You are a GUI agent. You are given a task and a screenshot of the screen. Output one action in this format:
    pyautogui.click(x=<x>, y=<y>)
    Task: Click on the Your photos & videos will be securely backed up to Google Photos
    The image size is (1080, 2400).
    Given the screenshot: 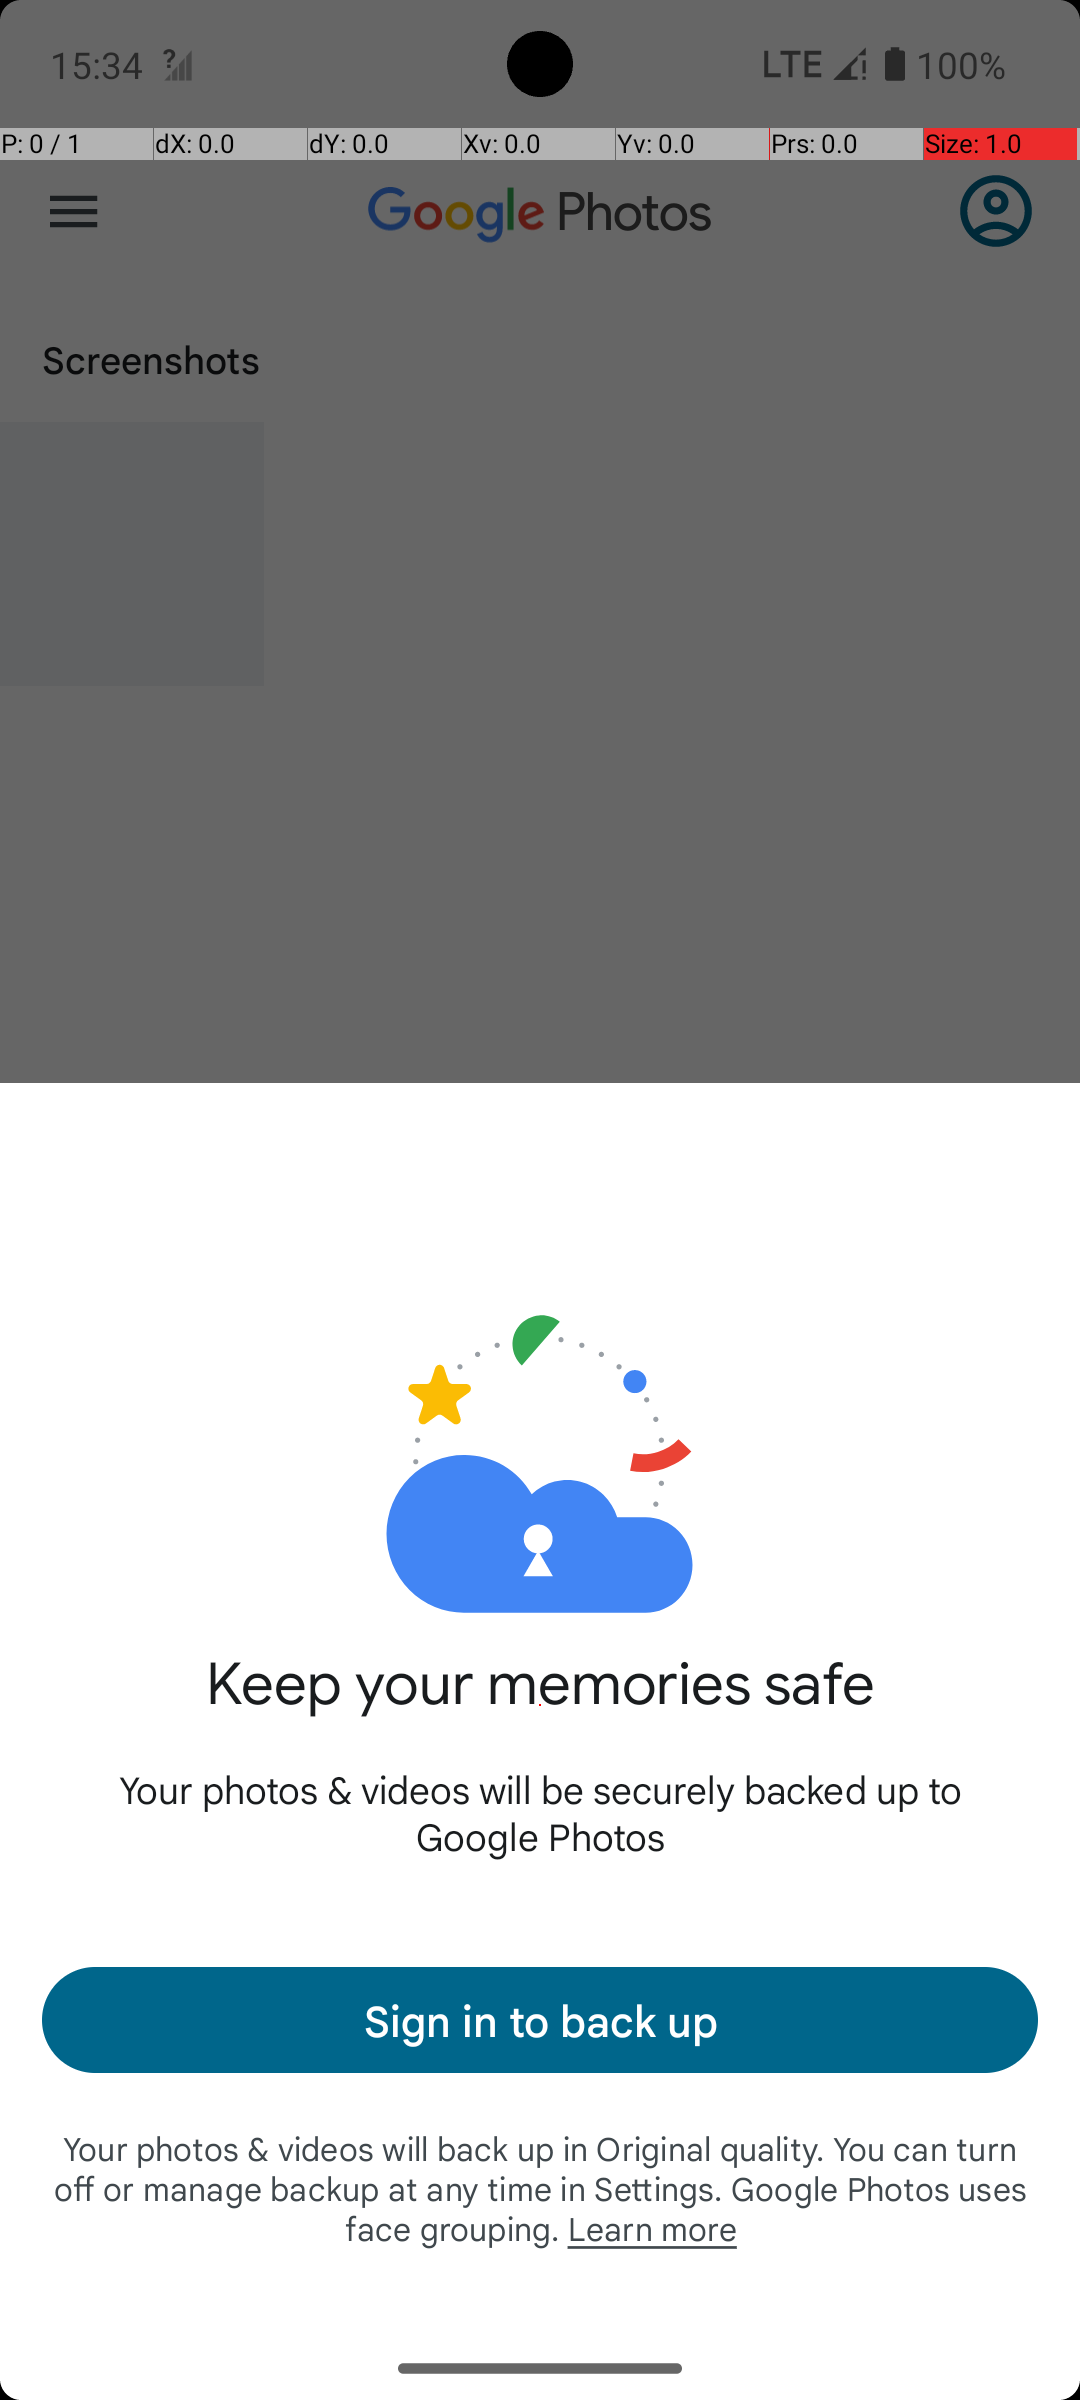 What is the action you would take?
    pyautogui.click(x=540, y=1812)
    